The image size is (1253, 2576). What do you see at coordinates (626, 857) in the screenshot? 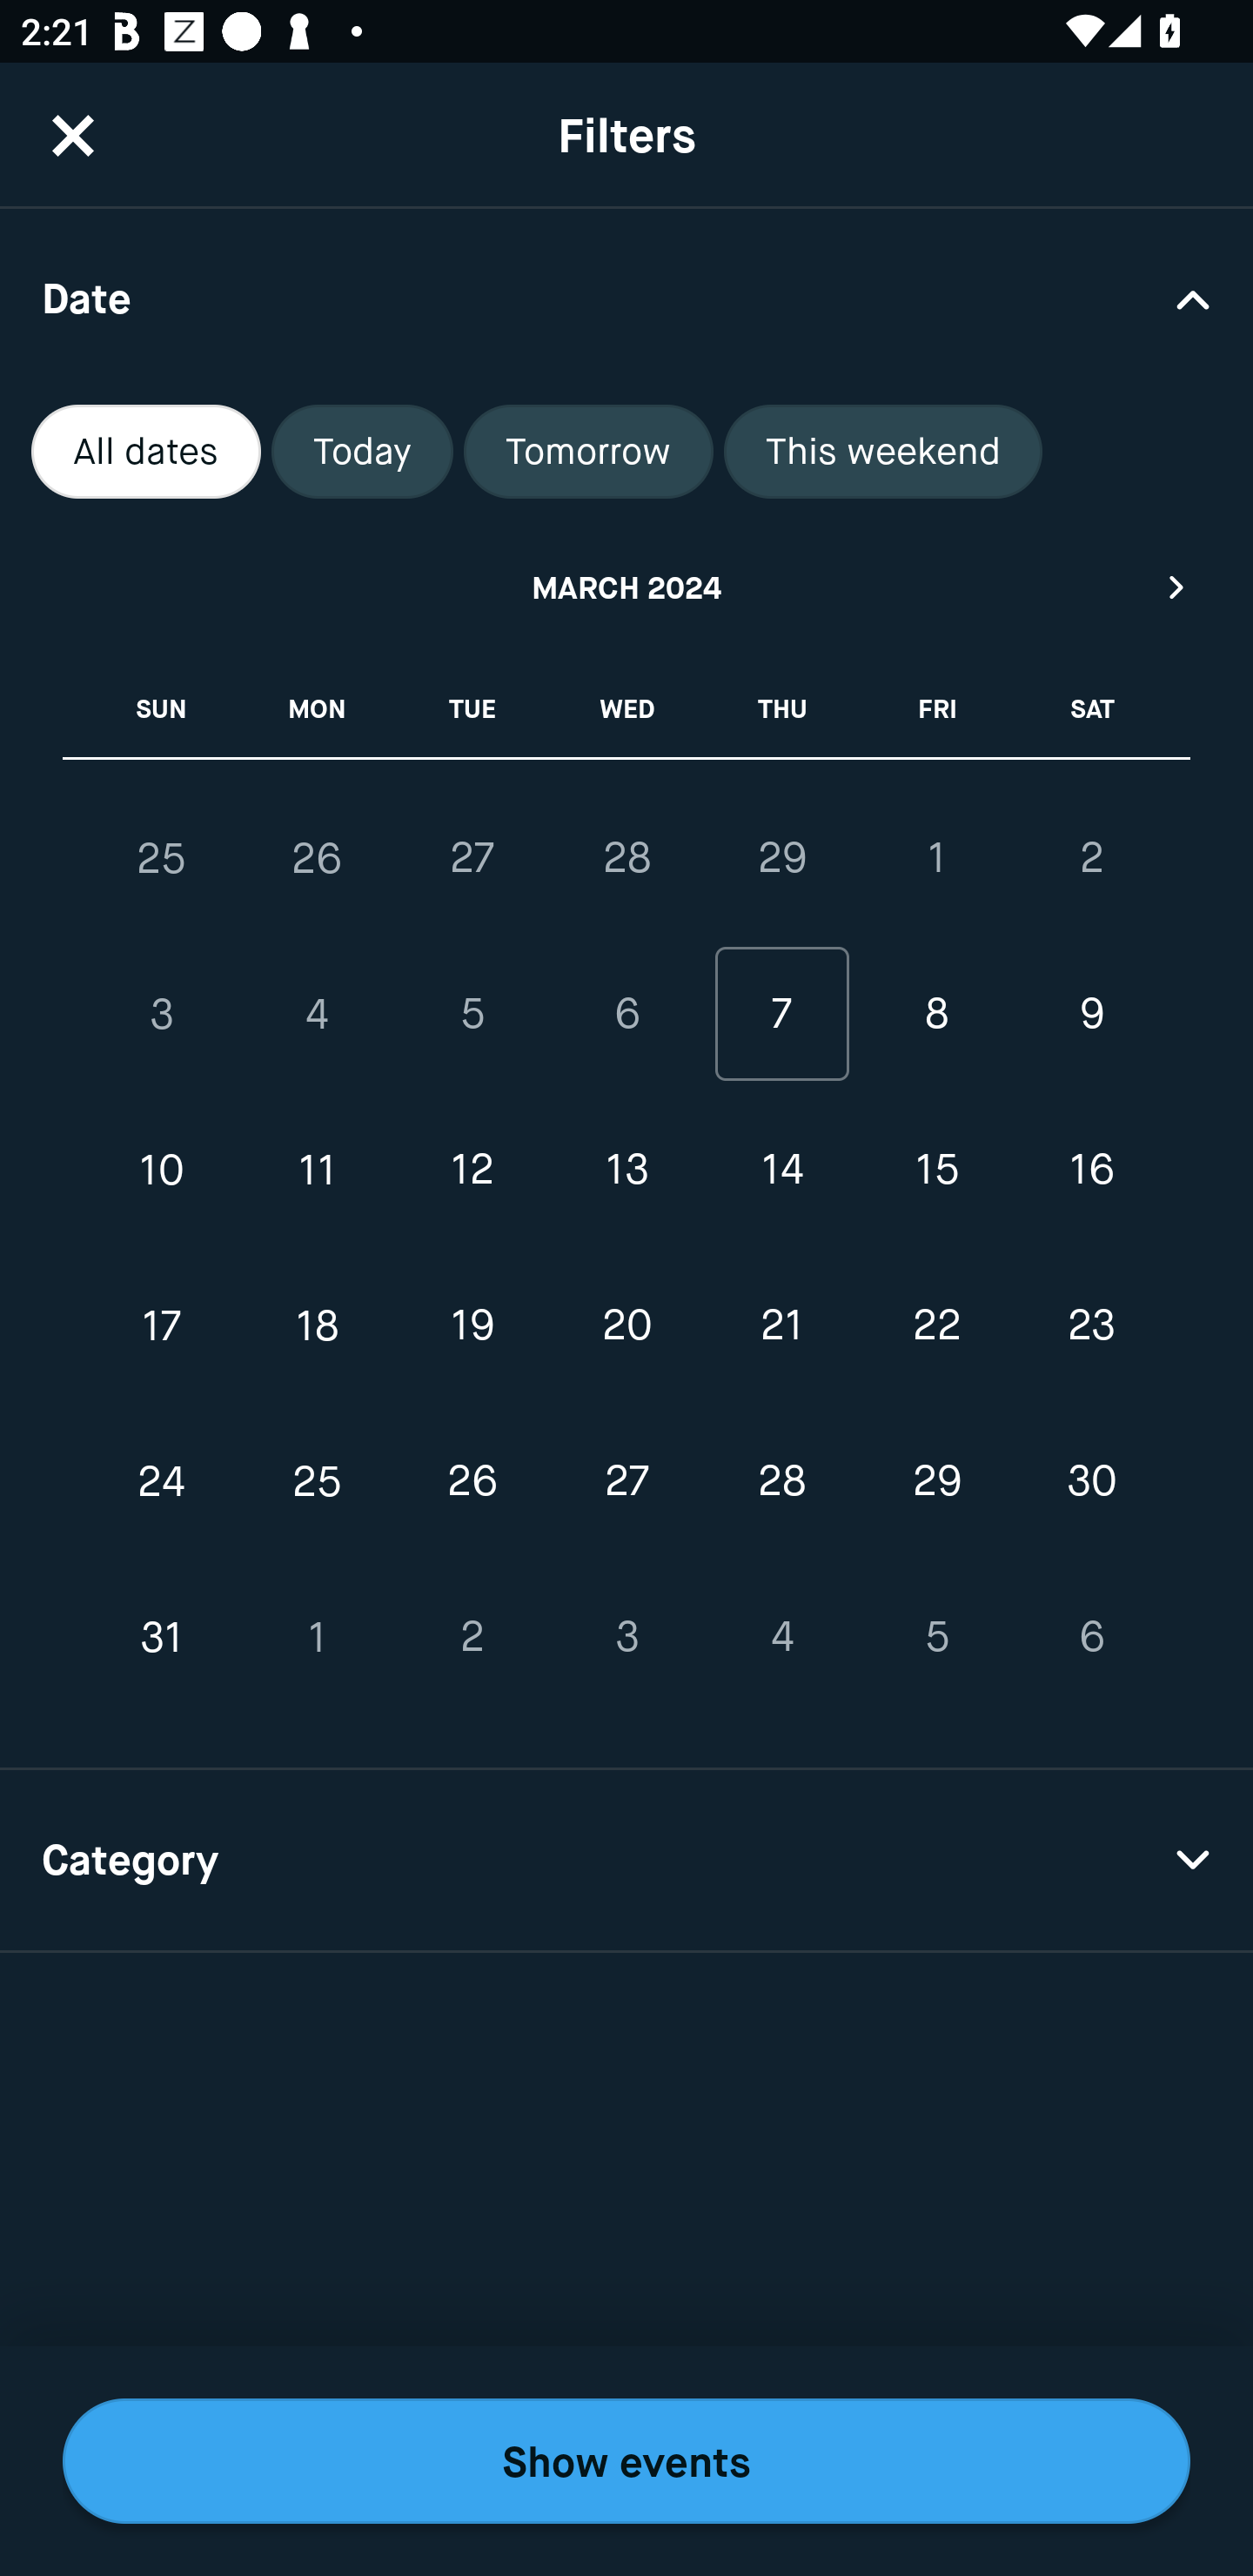
I see `28` at bounding box center [626, 857].